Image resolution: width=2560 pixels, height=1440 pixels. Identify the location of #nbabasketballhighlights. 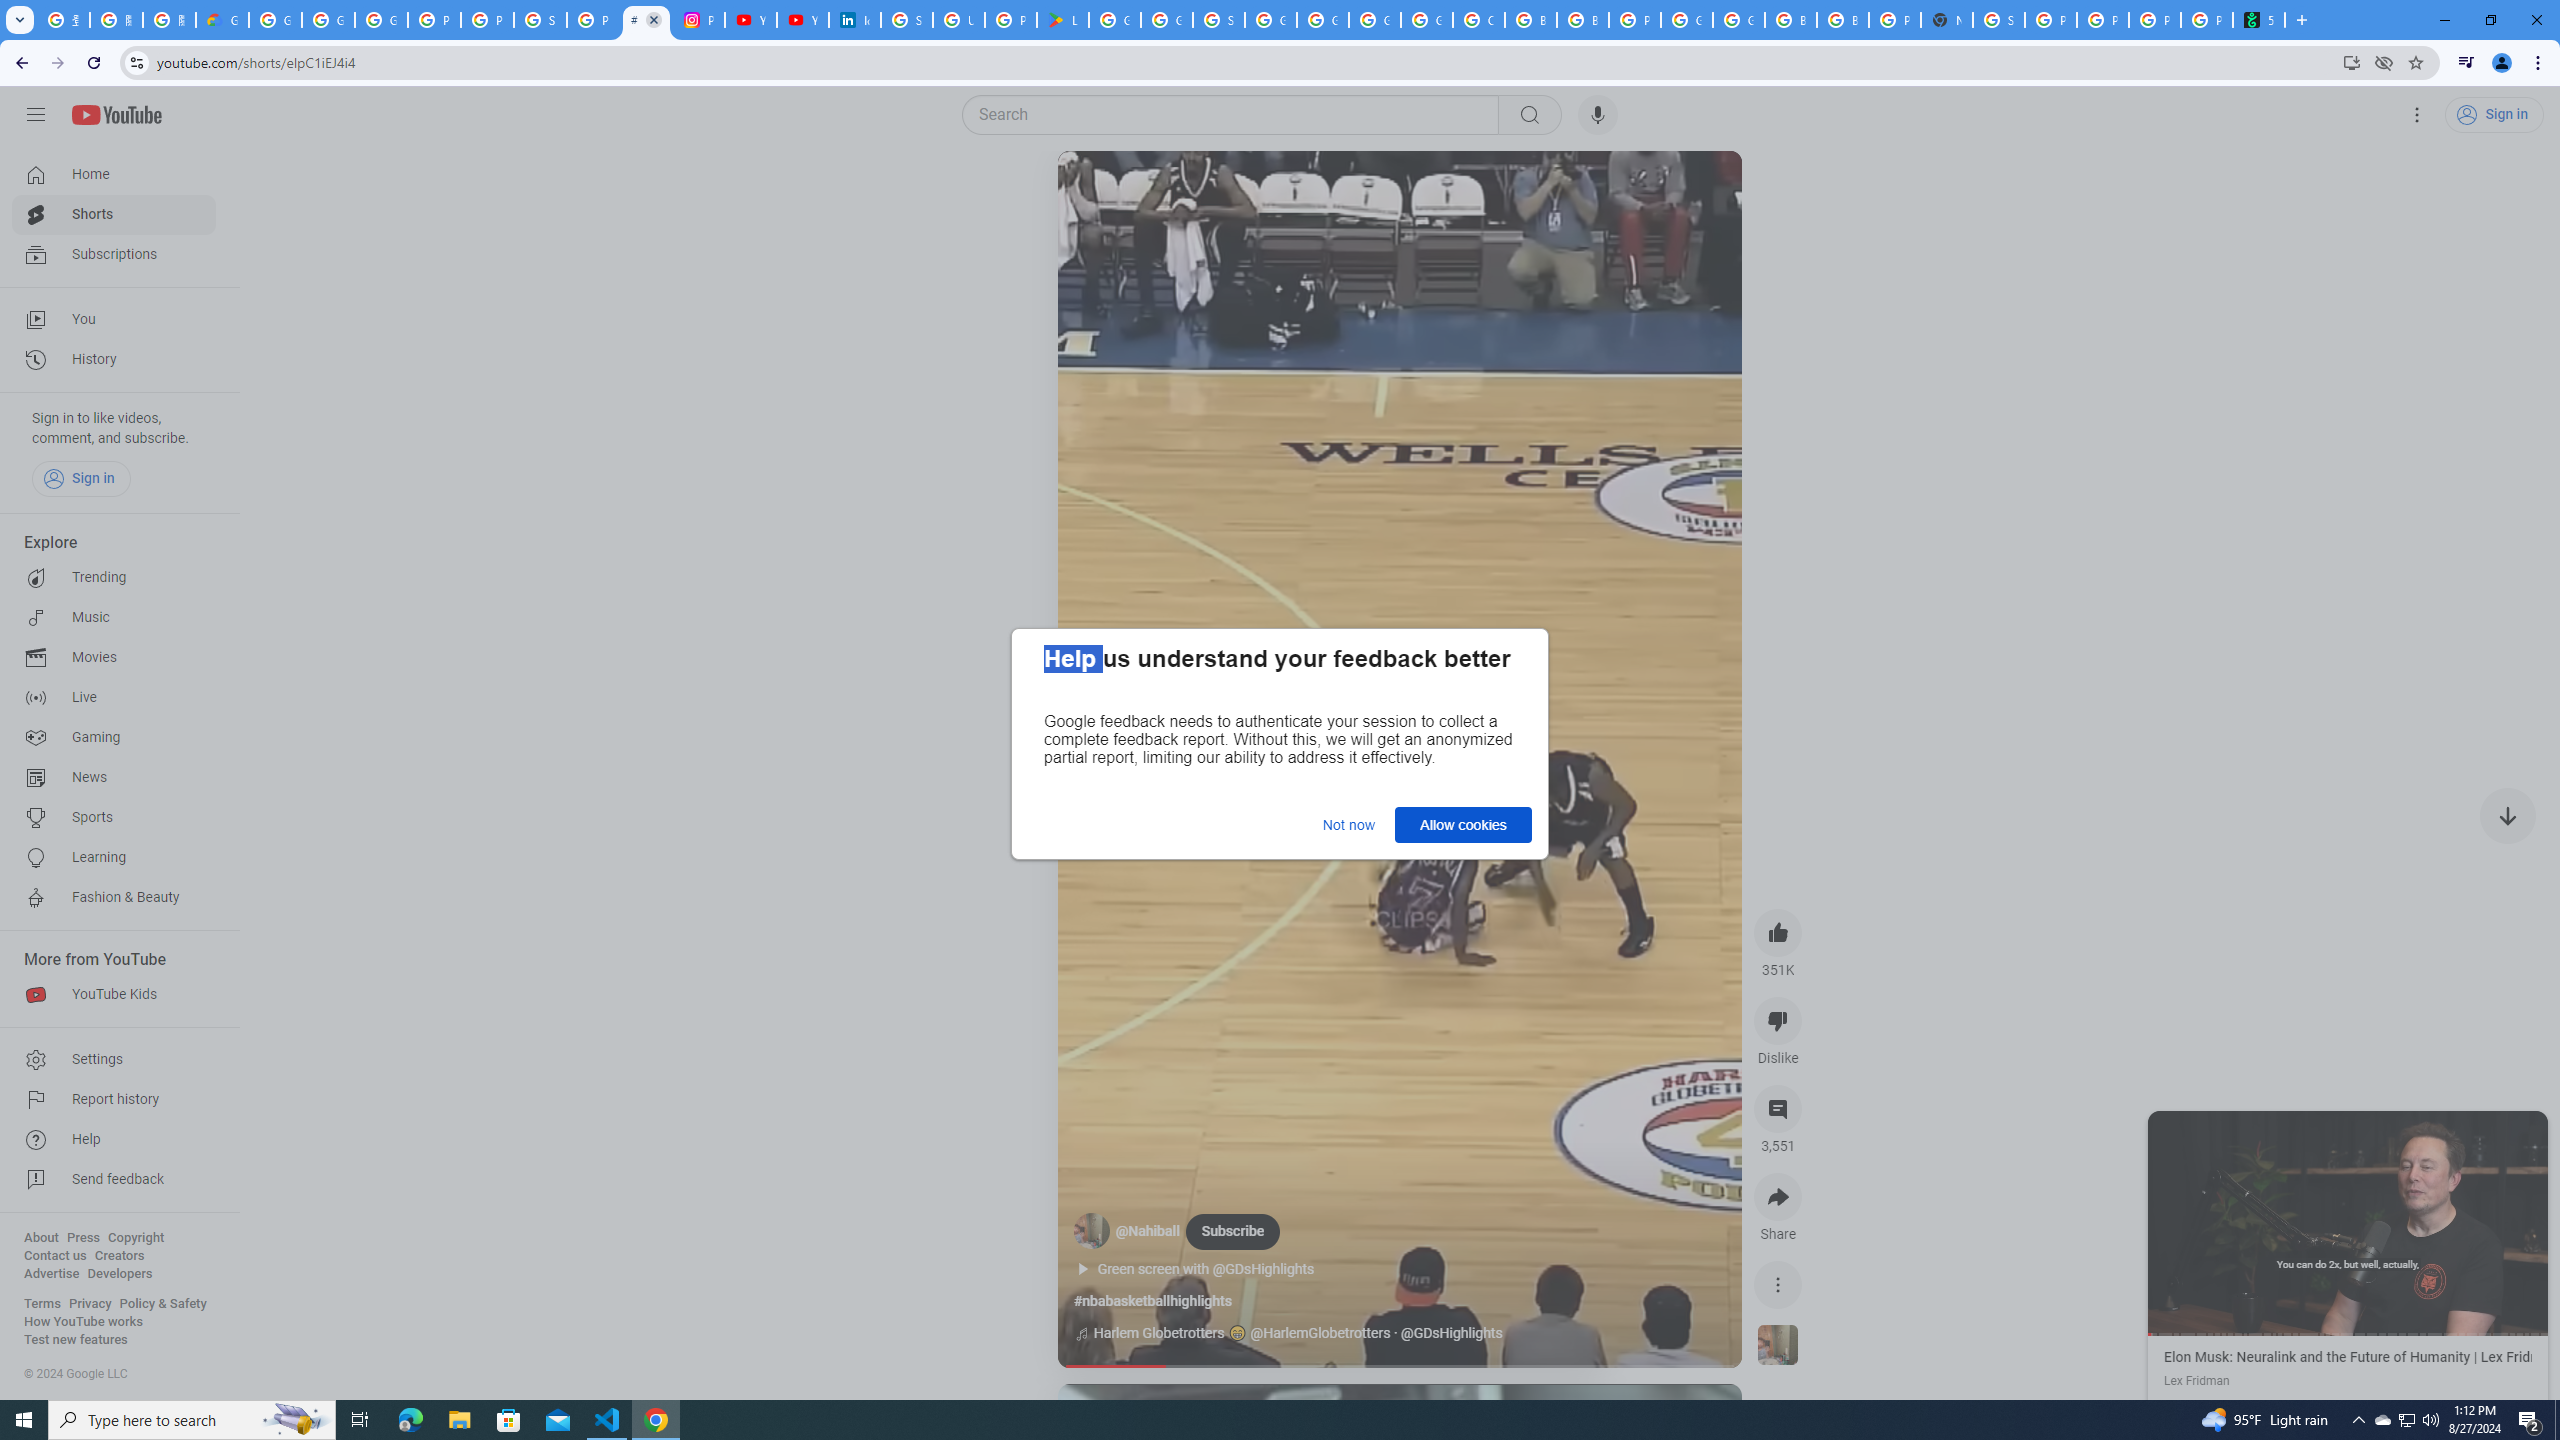
(1152, 1301).